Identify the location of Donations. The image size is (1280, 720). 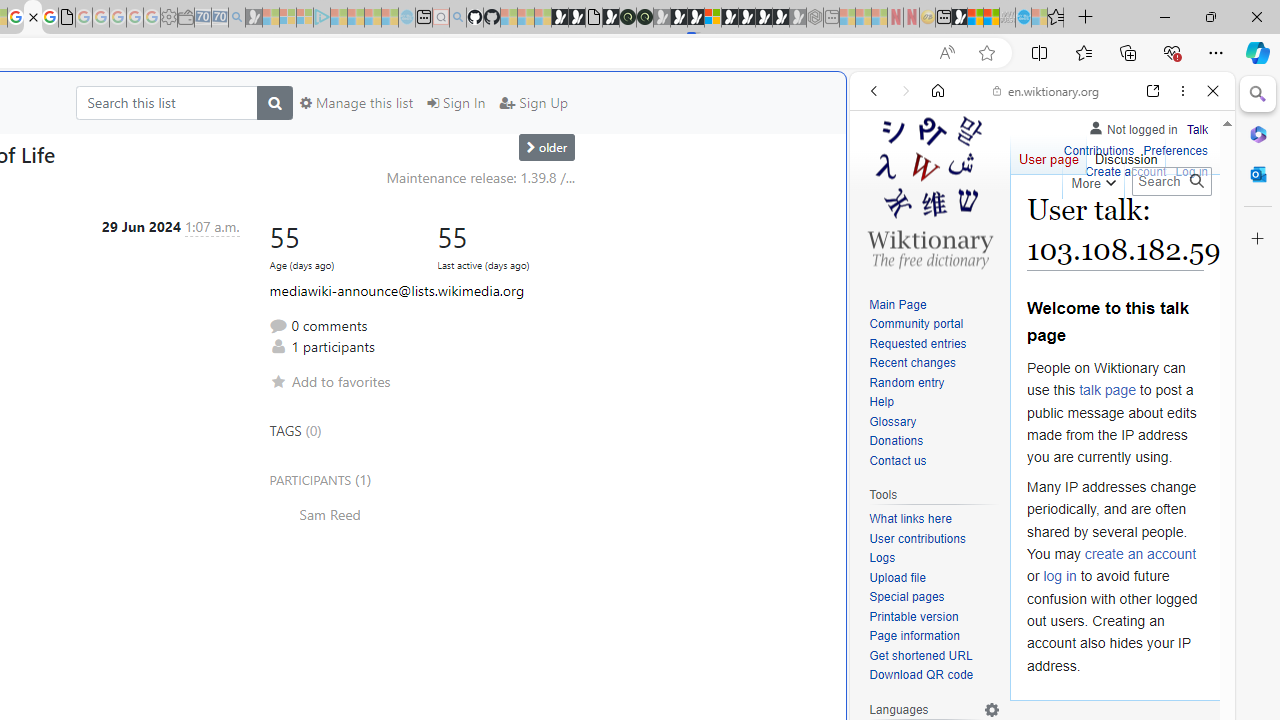
(896, 442).